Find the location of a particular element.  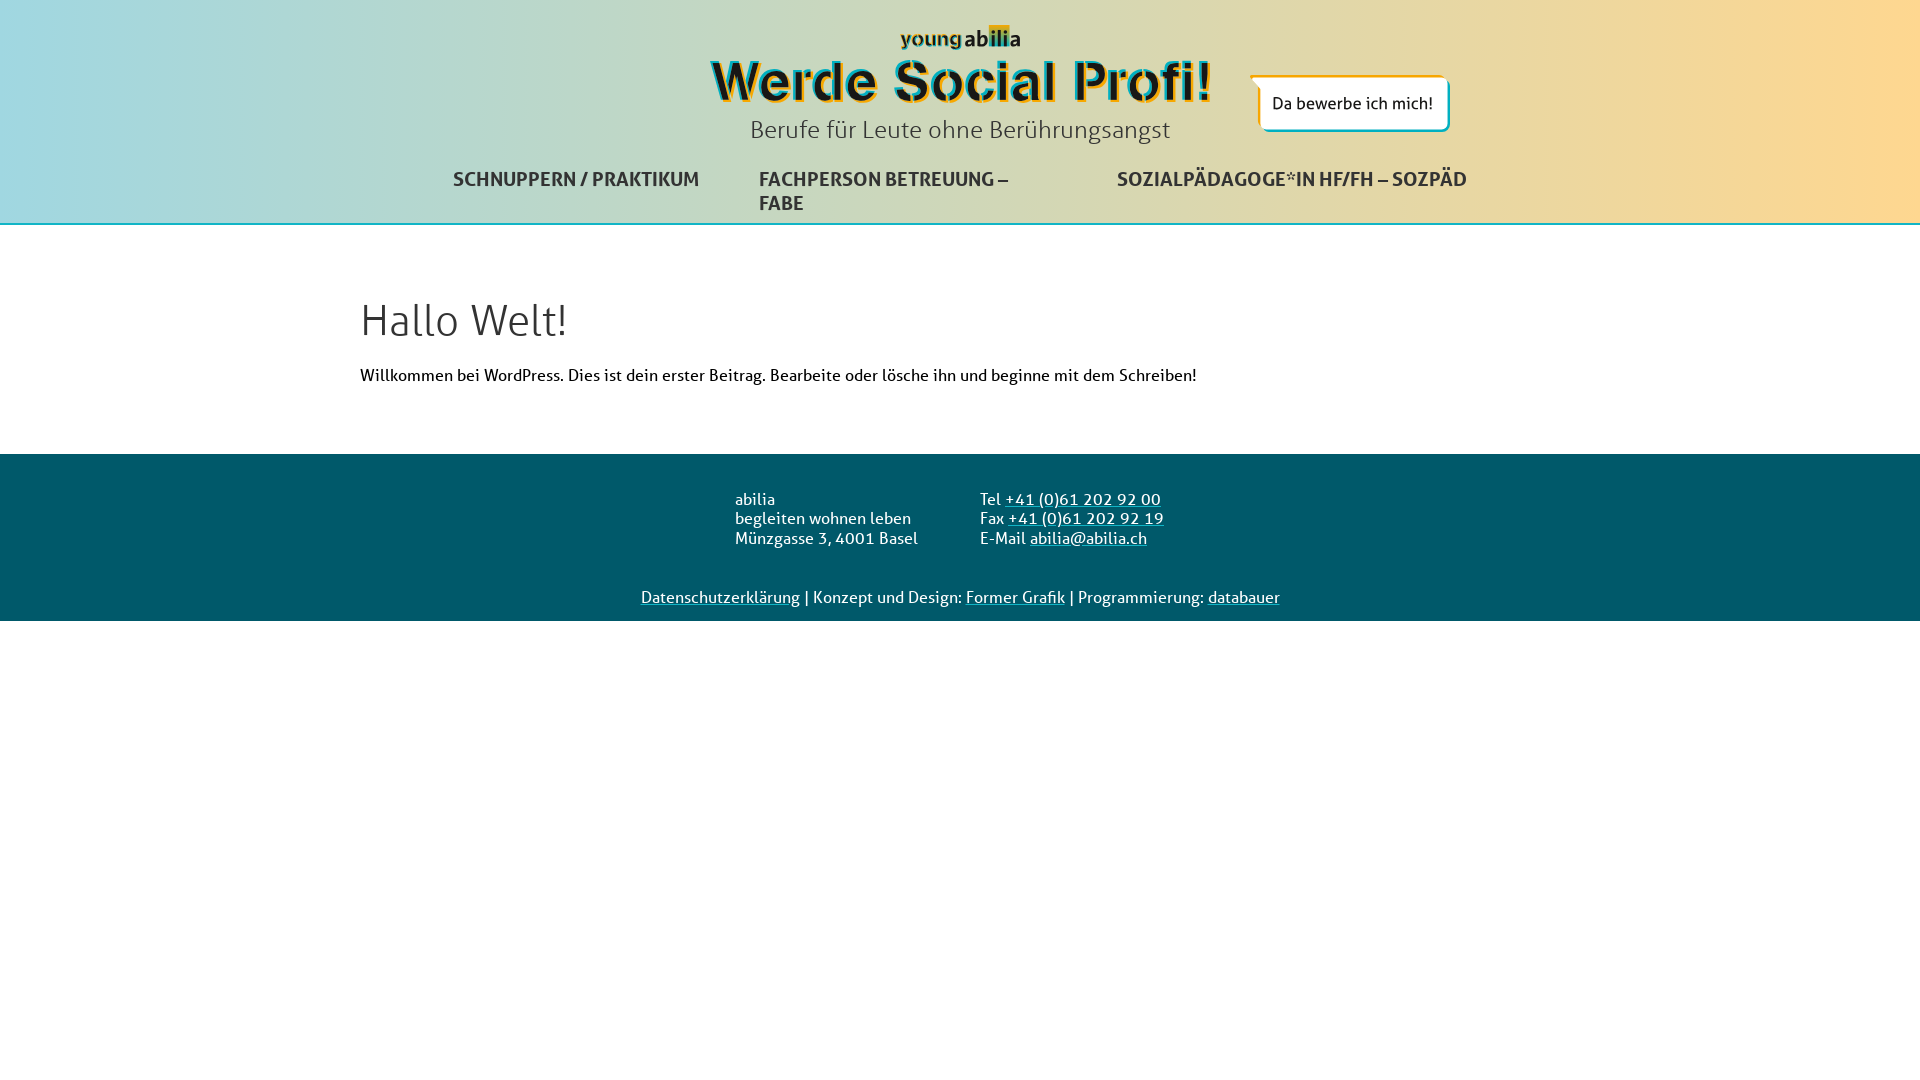

+41 (0)61 202 92 19 is located at coordinates (1086, 518).